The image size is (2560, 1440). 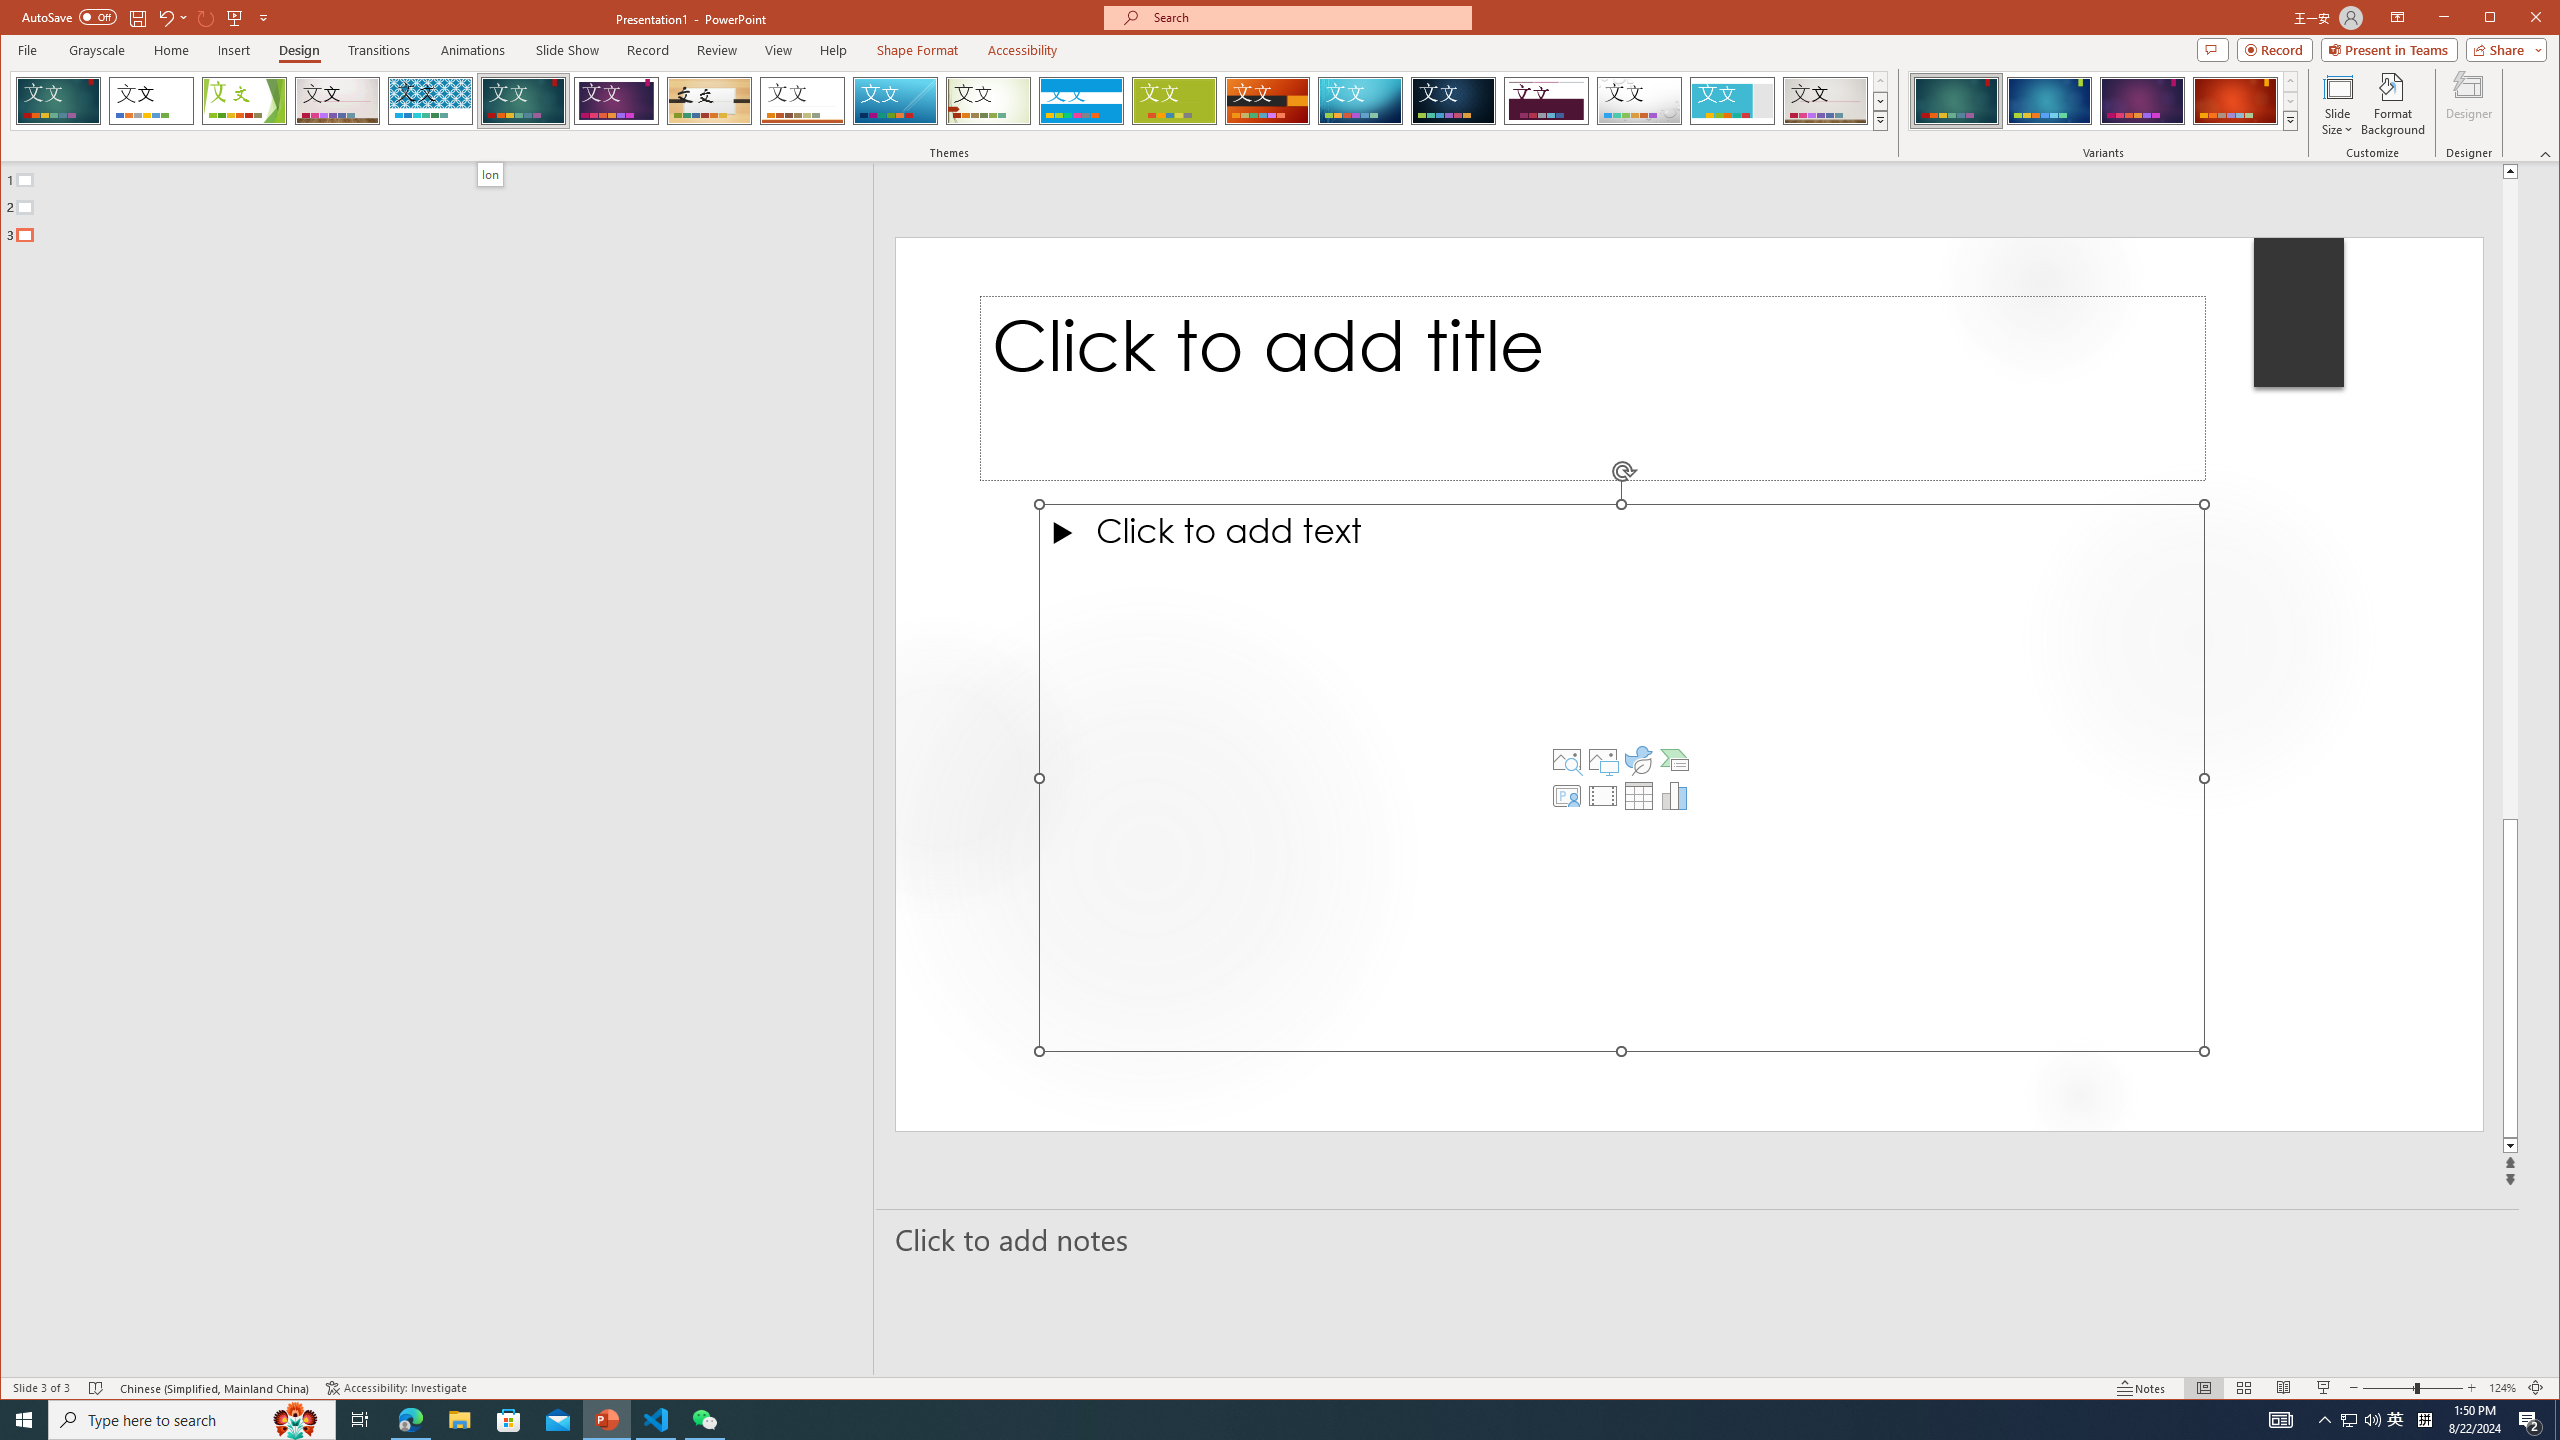 What do you see at coordinates (988, 101) in the screenshot?
I see `Wisp` at bounding box center [988, 101].